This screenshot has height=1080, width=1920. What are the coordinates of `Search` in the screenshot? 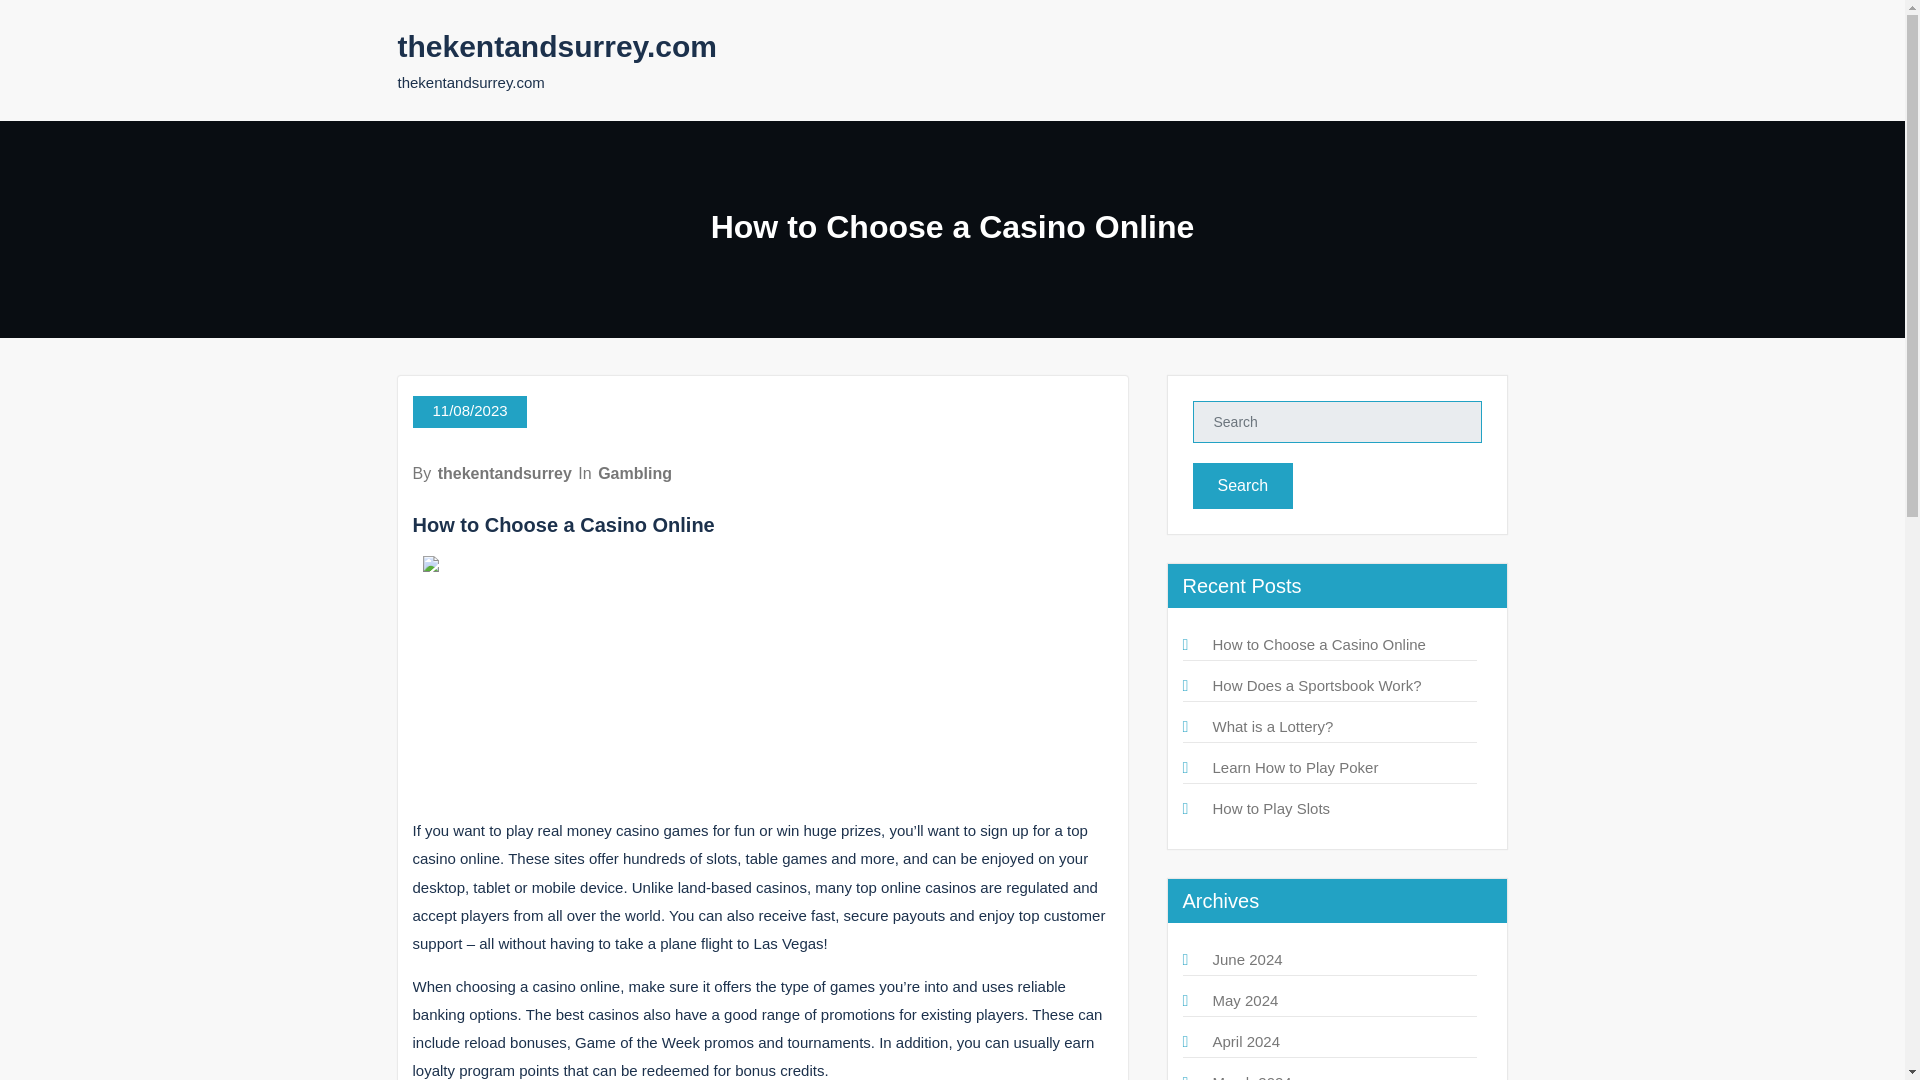 It's located at (1242, 486).